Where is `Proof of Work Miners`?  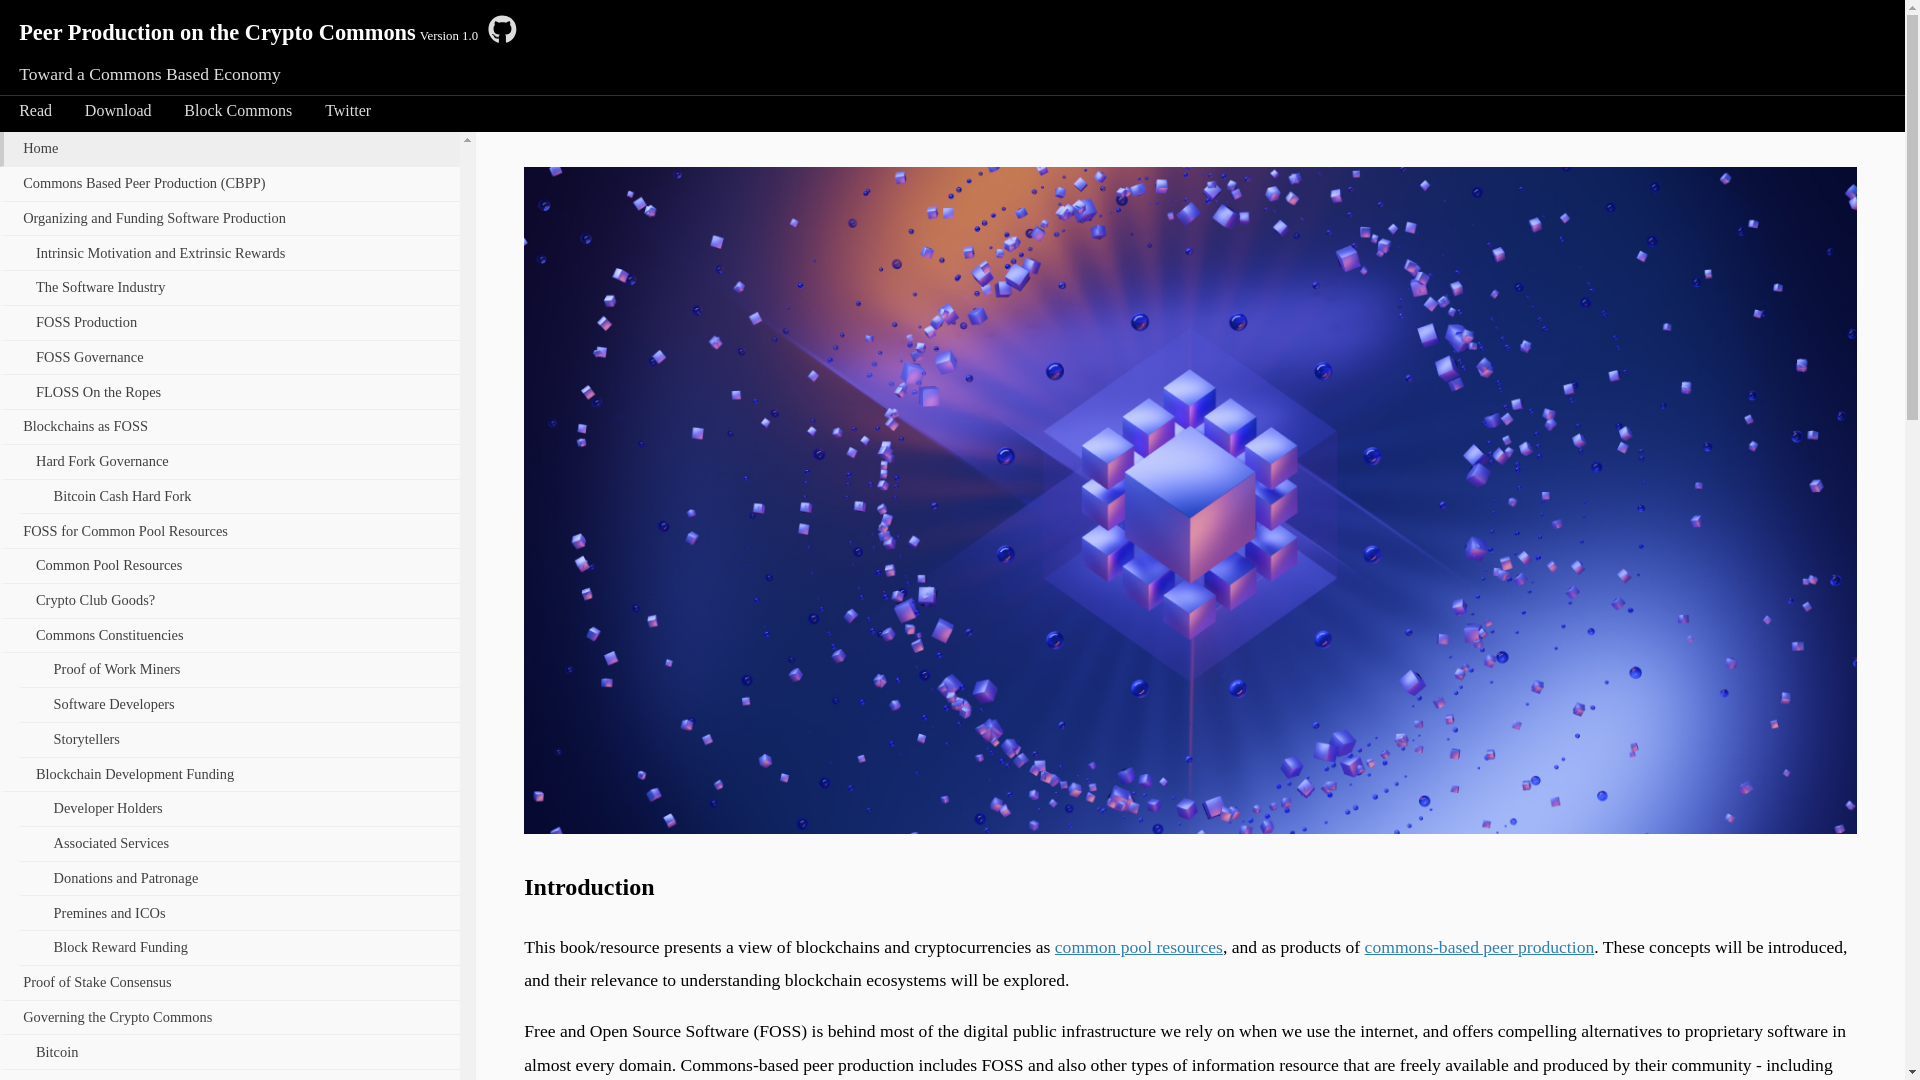
Proof of Work Miners is located at coordinates (240, 670).